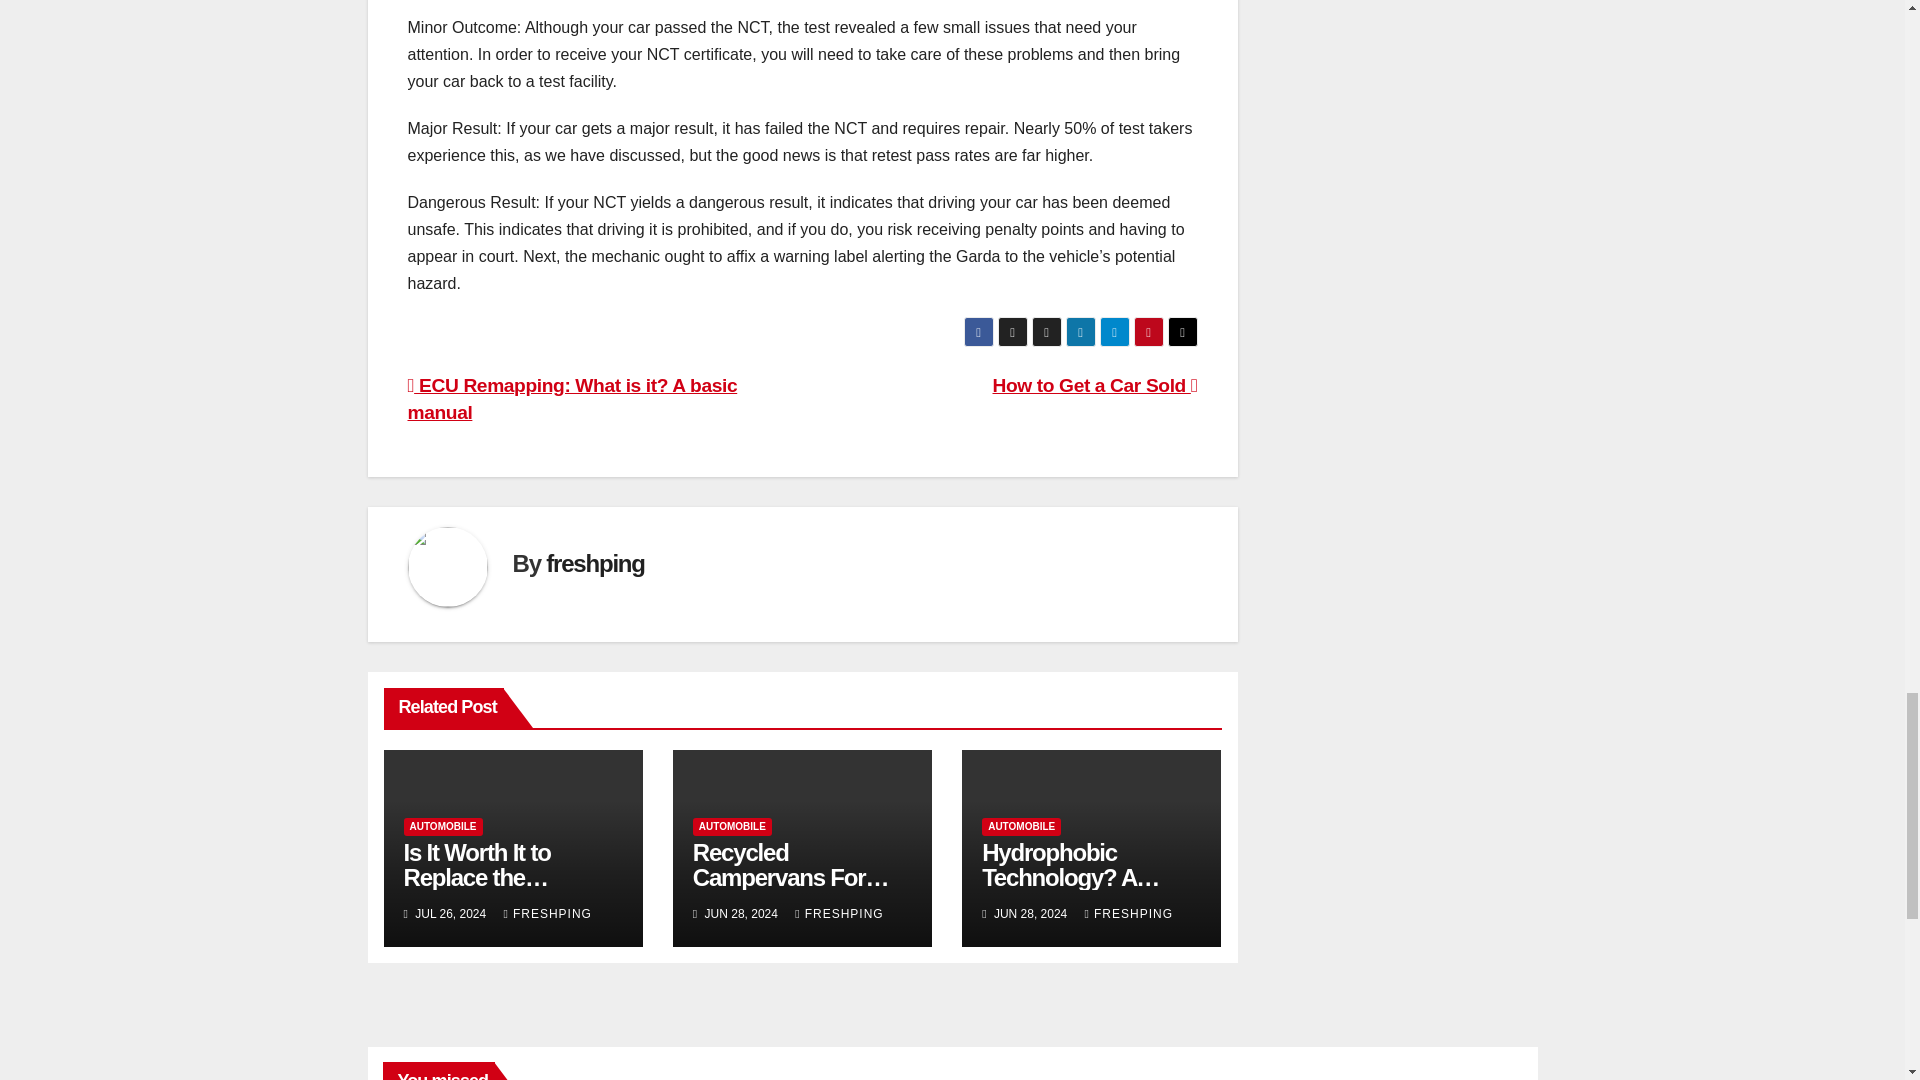 This screenshot has width=1920, height=1080. Describe the element at coordinates (1021, 826) in the screenshot. I see `AUTOMOBILE` at that location.